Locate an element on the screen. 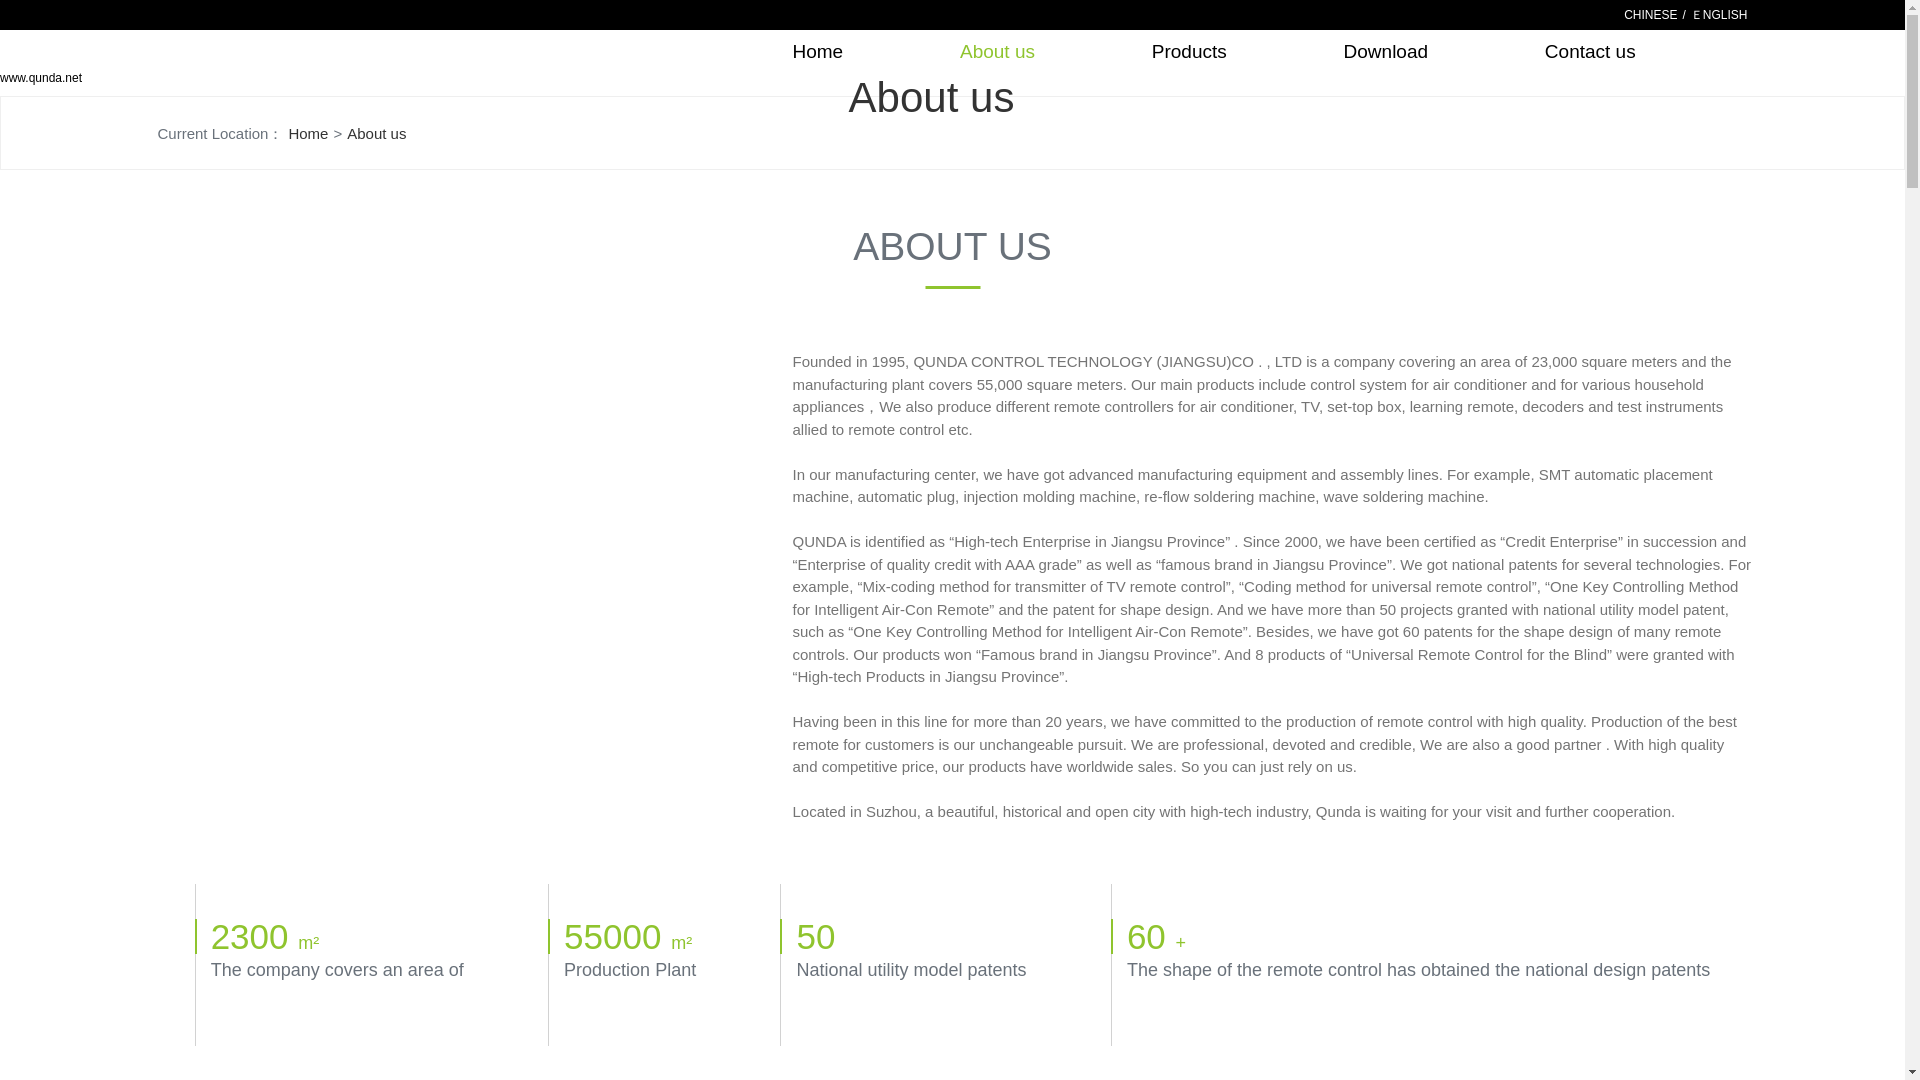 Image resolution: width=1920 pixels, height=1080 pixels. About us  is located at coordinates (997, 50).